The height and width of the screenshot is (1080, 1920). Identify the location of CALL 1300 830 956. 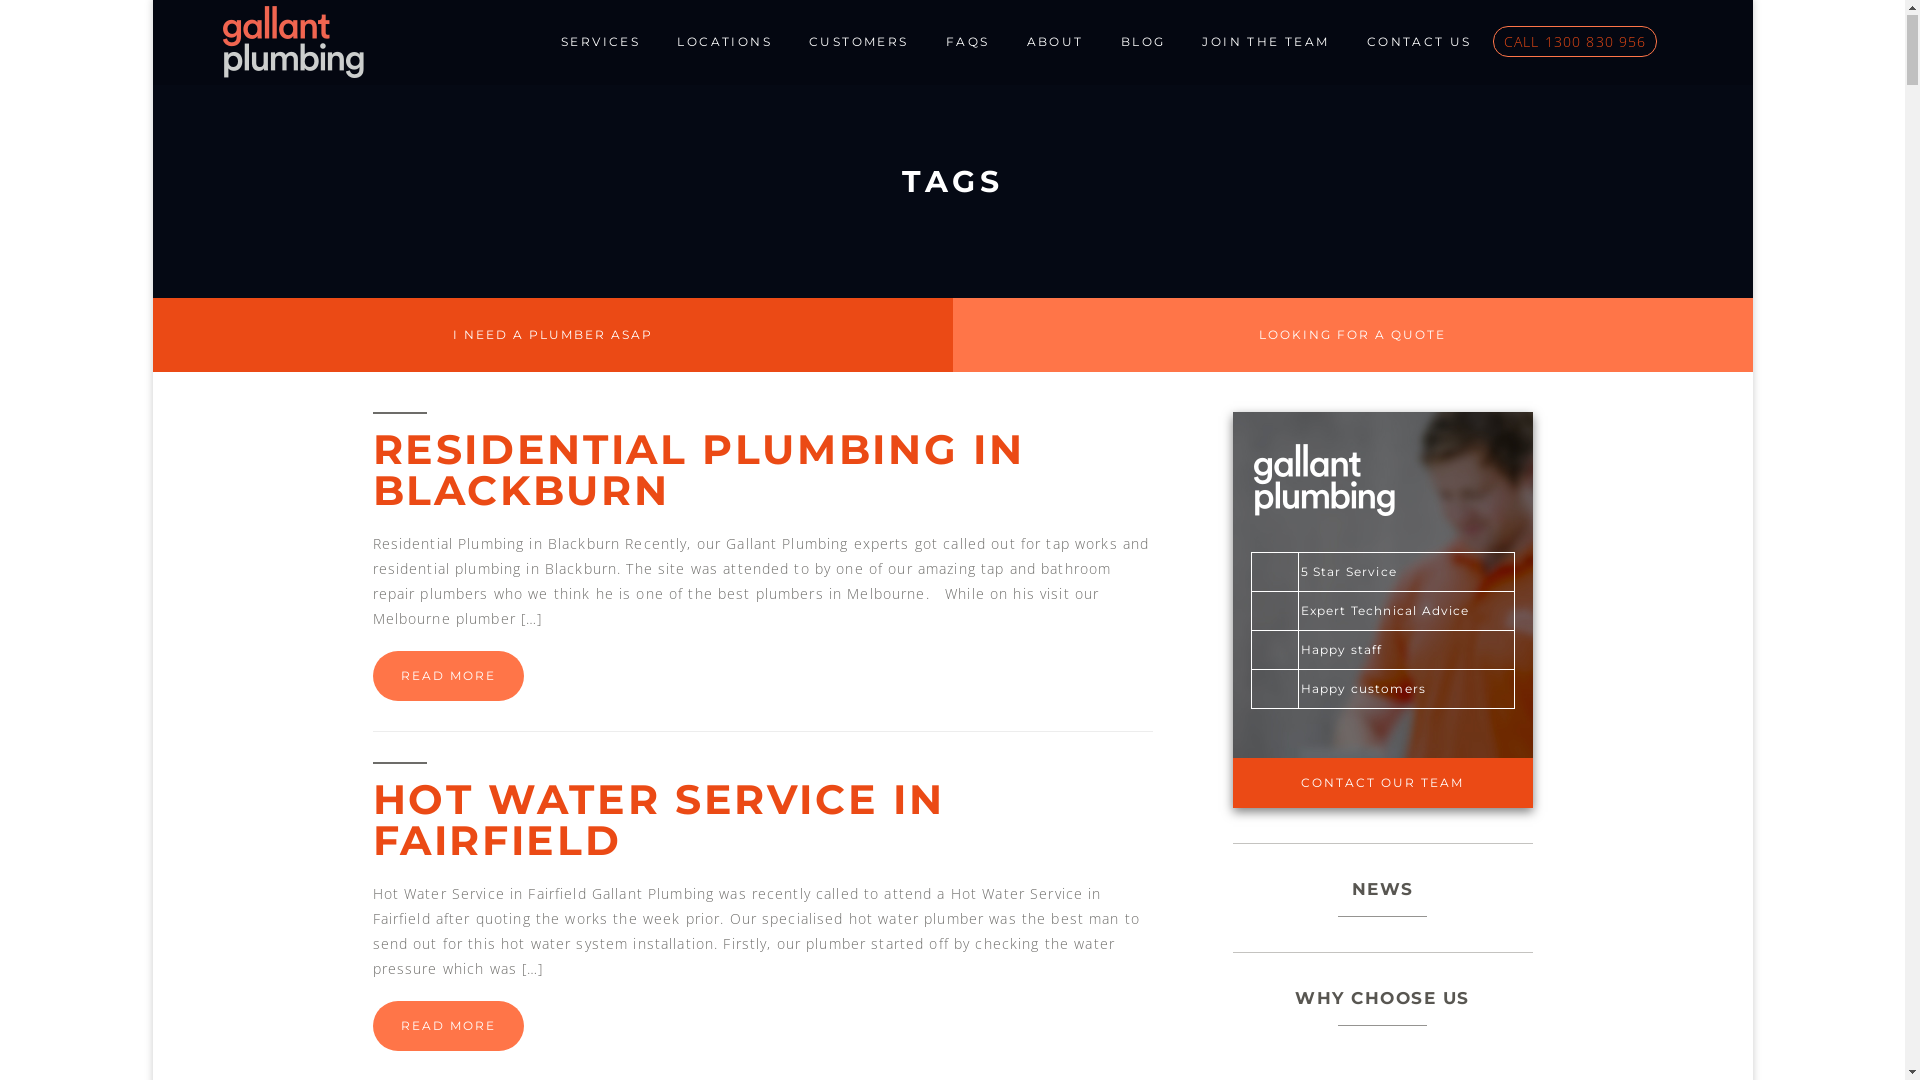
(1575, 44).